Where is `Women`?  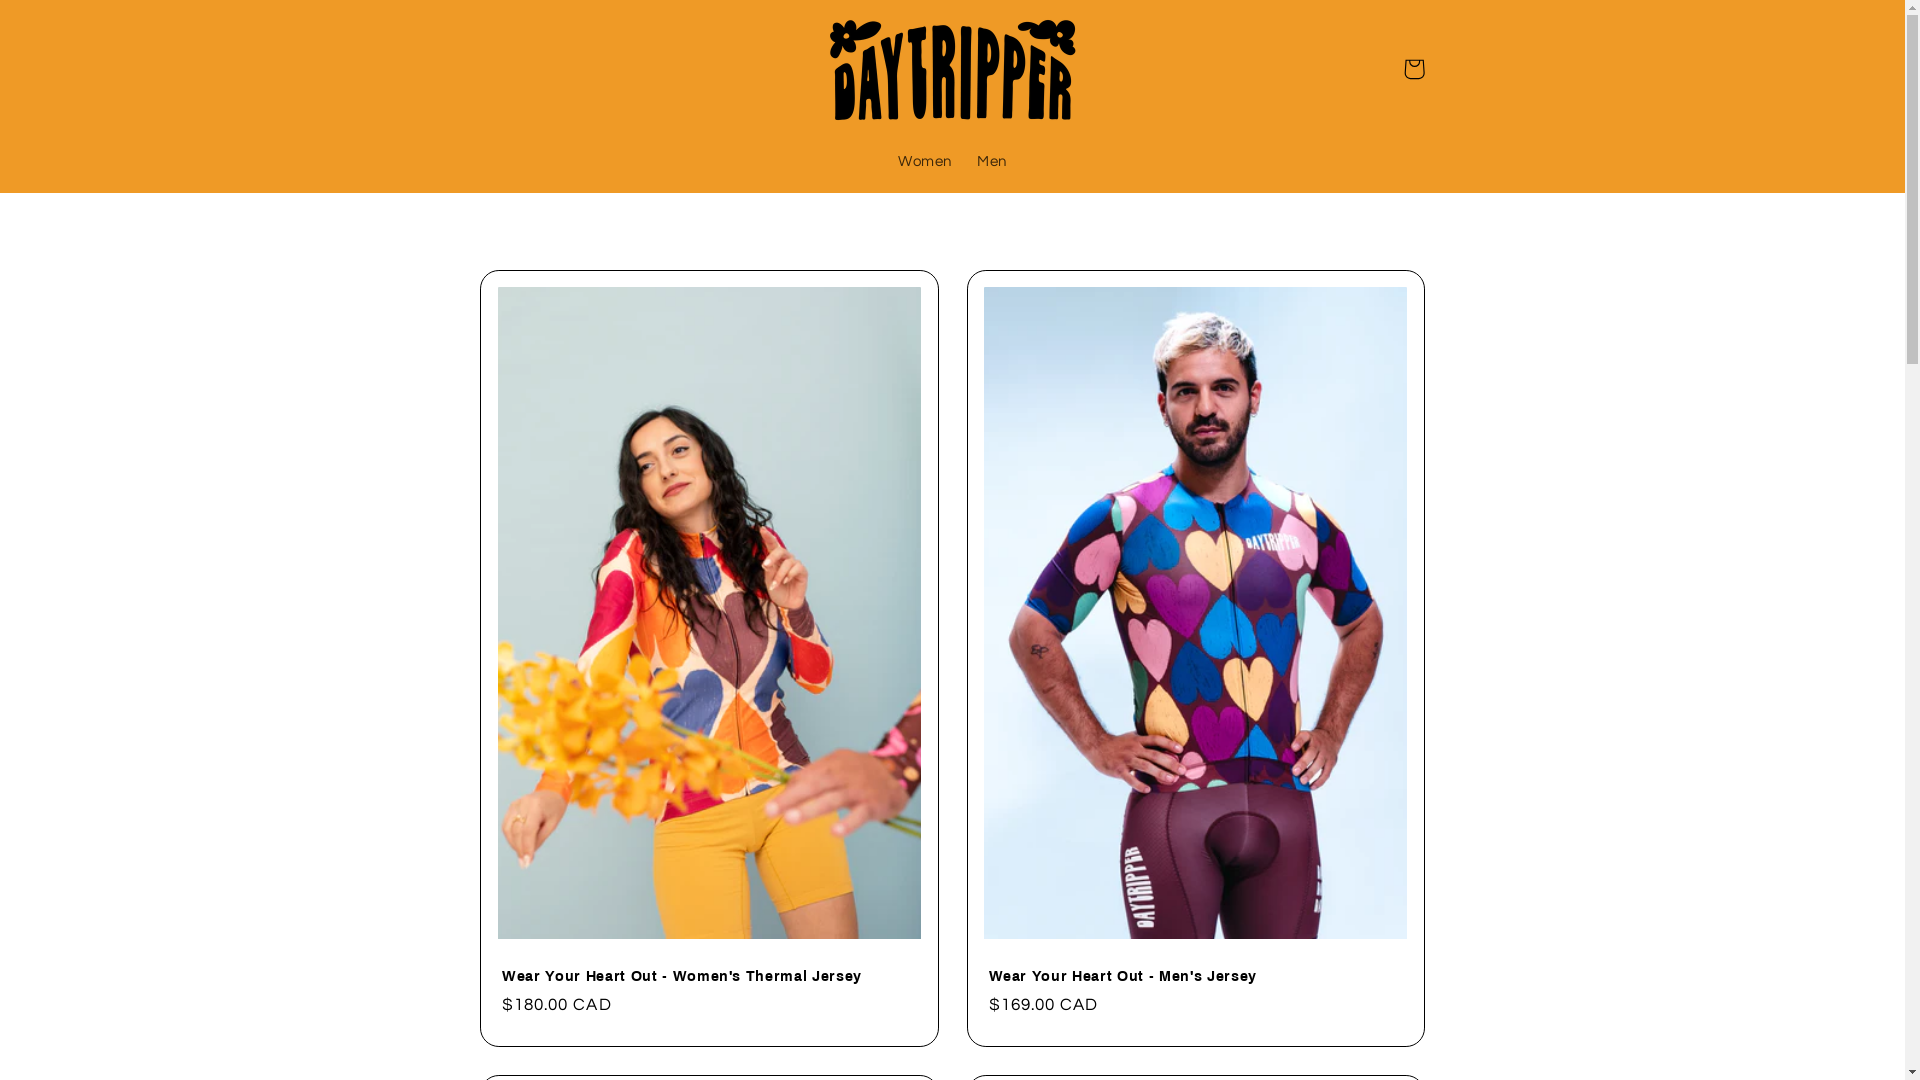 Women is located at coordinates (924, 163).